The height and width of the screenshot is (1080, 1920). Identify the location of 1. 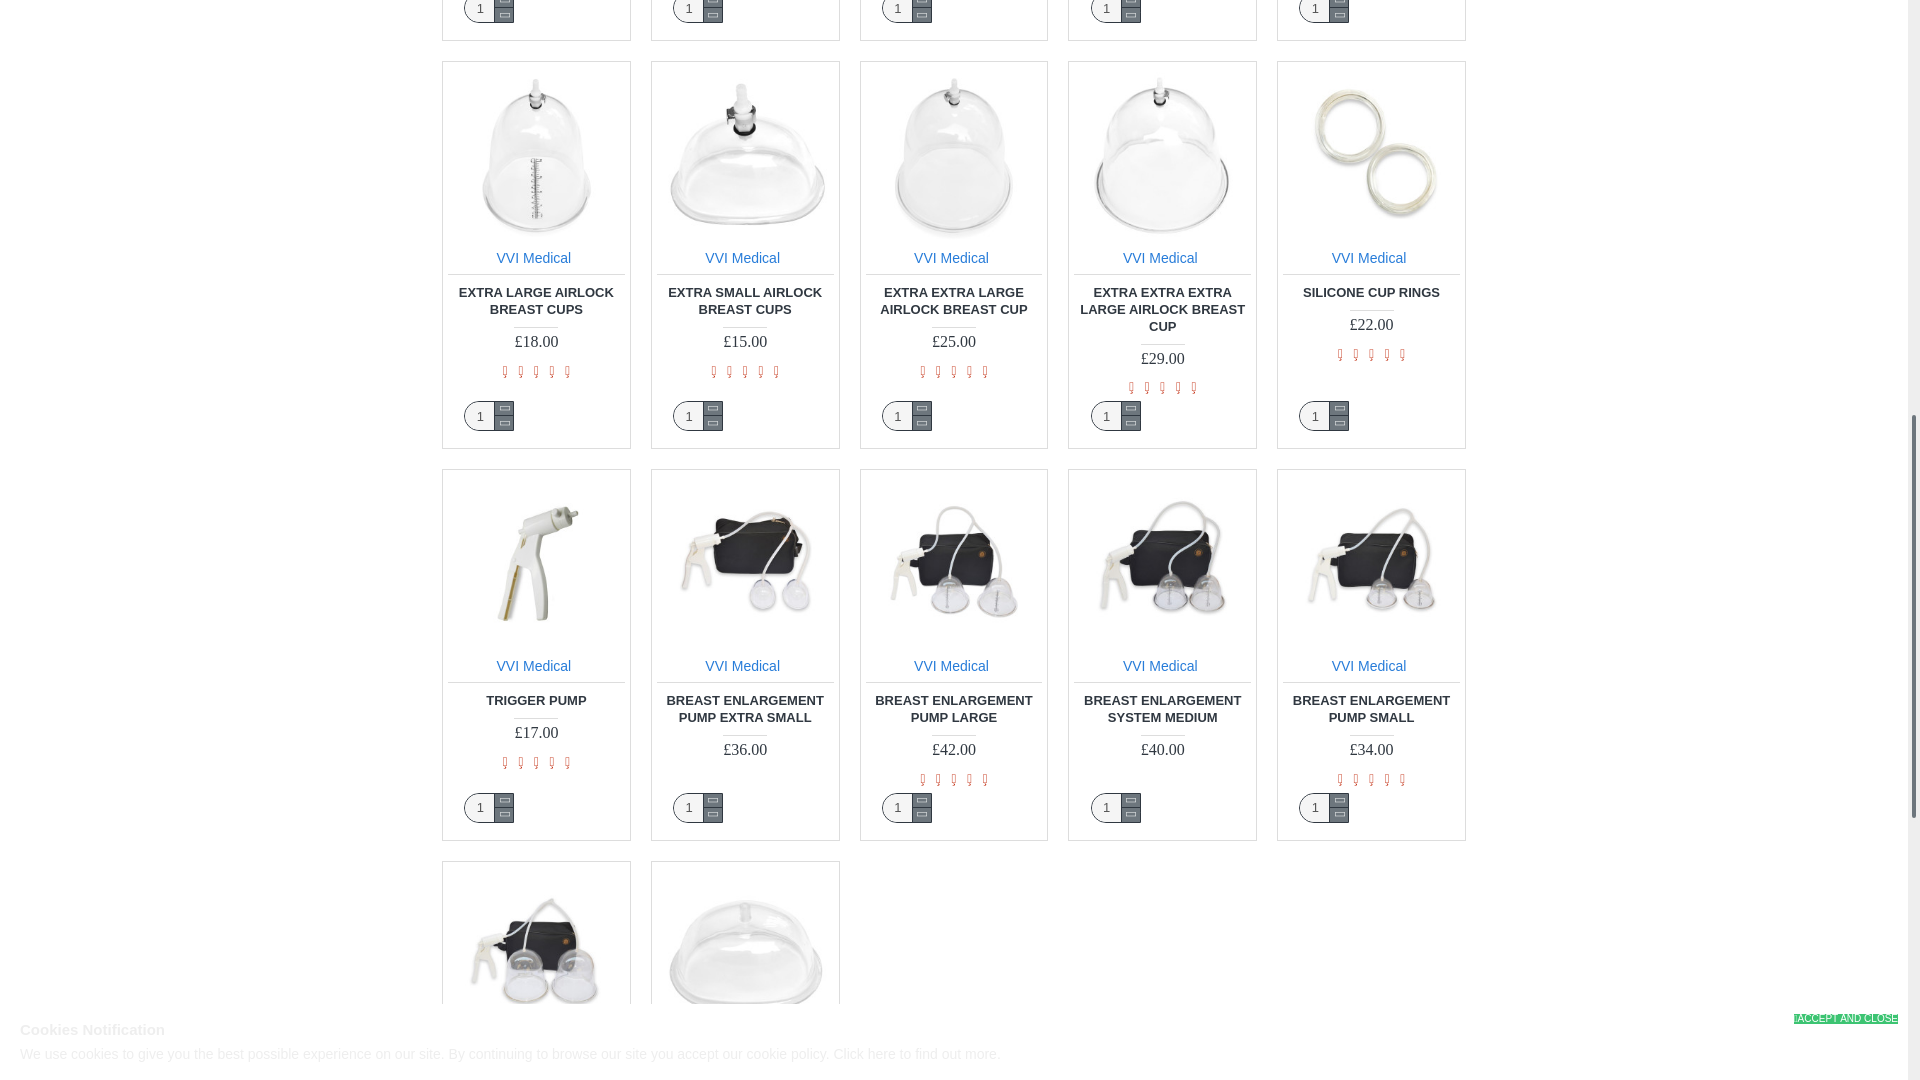
(697, 807).